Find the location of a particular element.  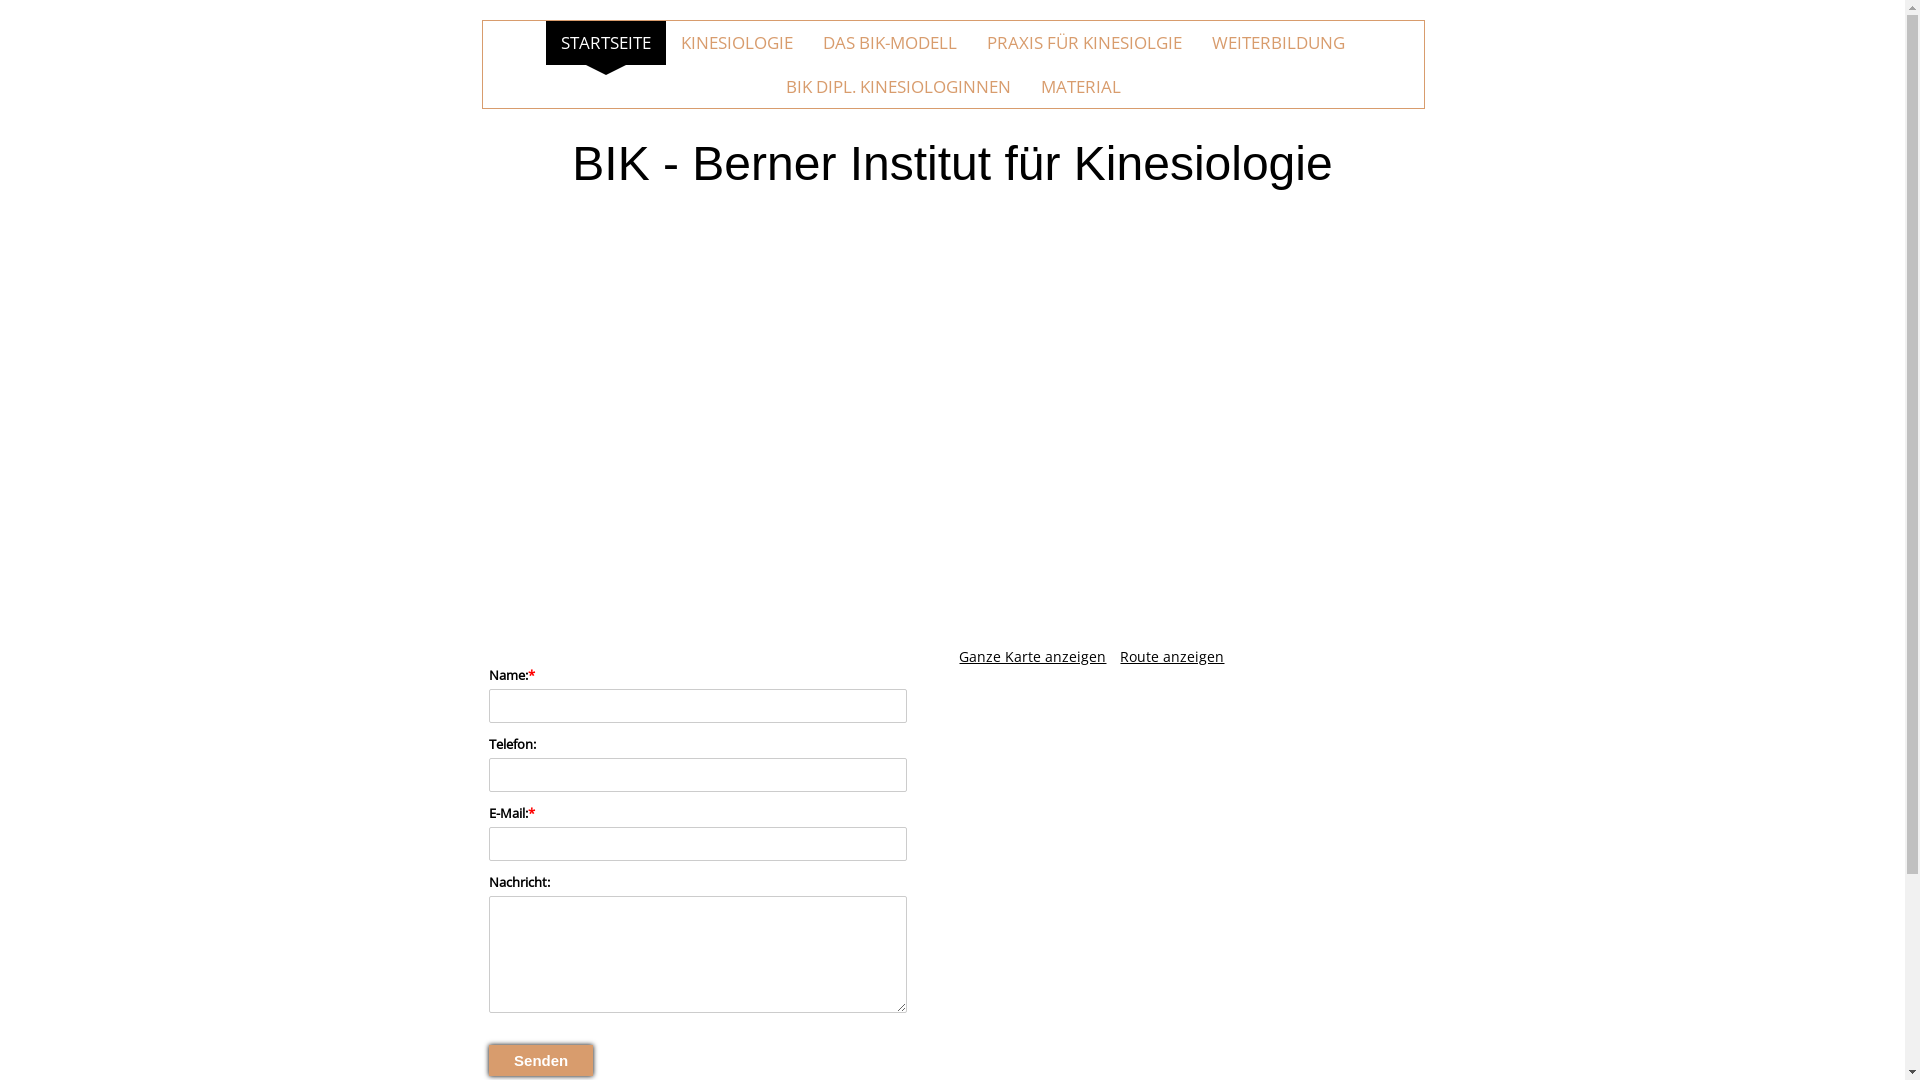

STARTSEITE is located at coordinates (606, 43).